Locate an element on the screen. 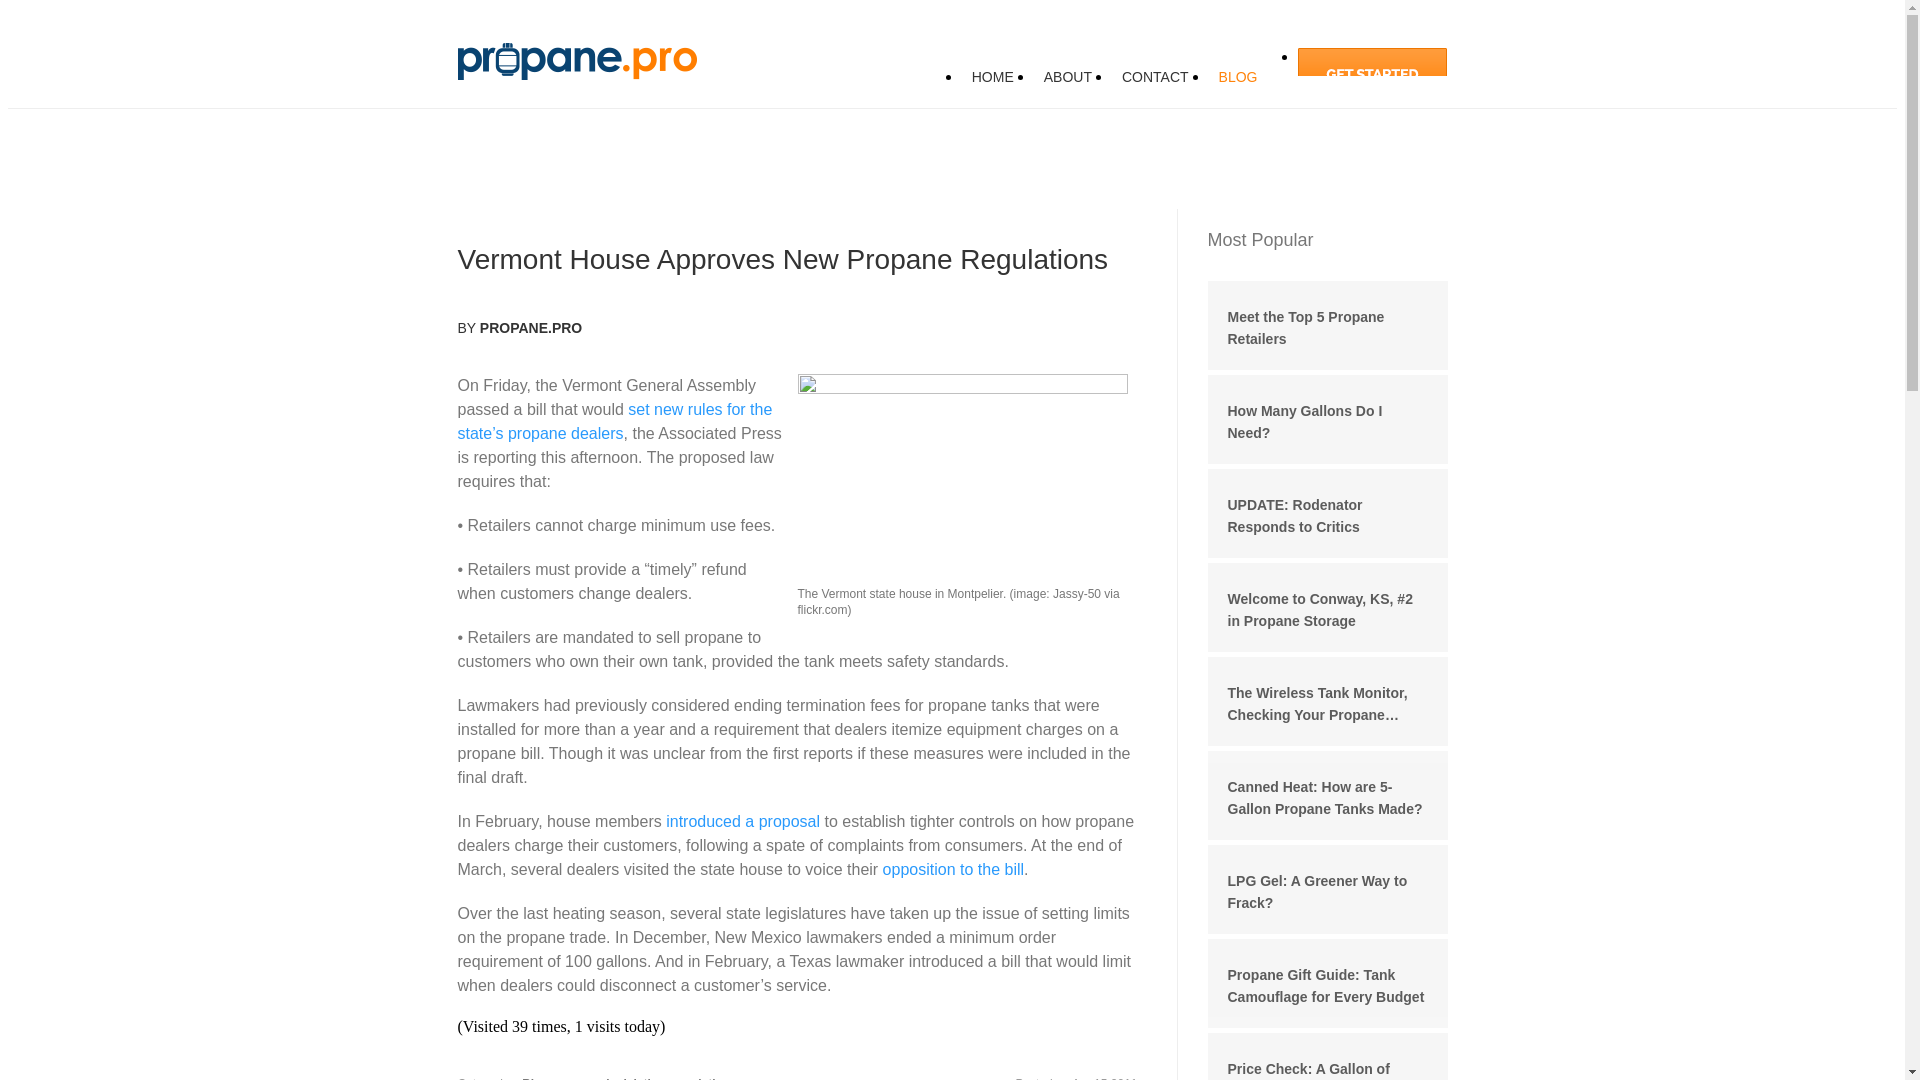 The width and height of the screenshot is (1920, 1080). Blog is located at coordinates (536, 1078).